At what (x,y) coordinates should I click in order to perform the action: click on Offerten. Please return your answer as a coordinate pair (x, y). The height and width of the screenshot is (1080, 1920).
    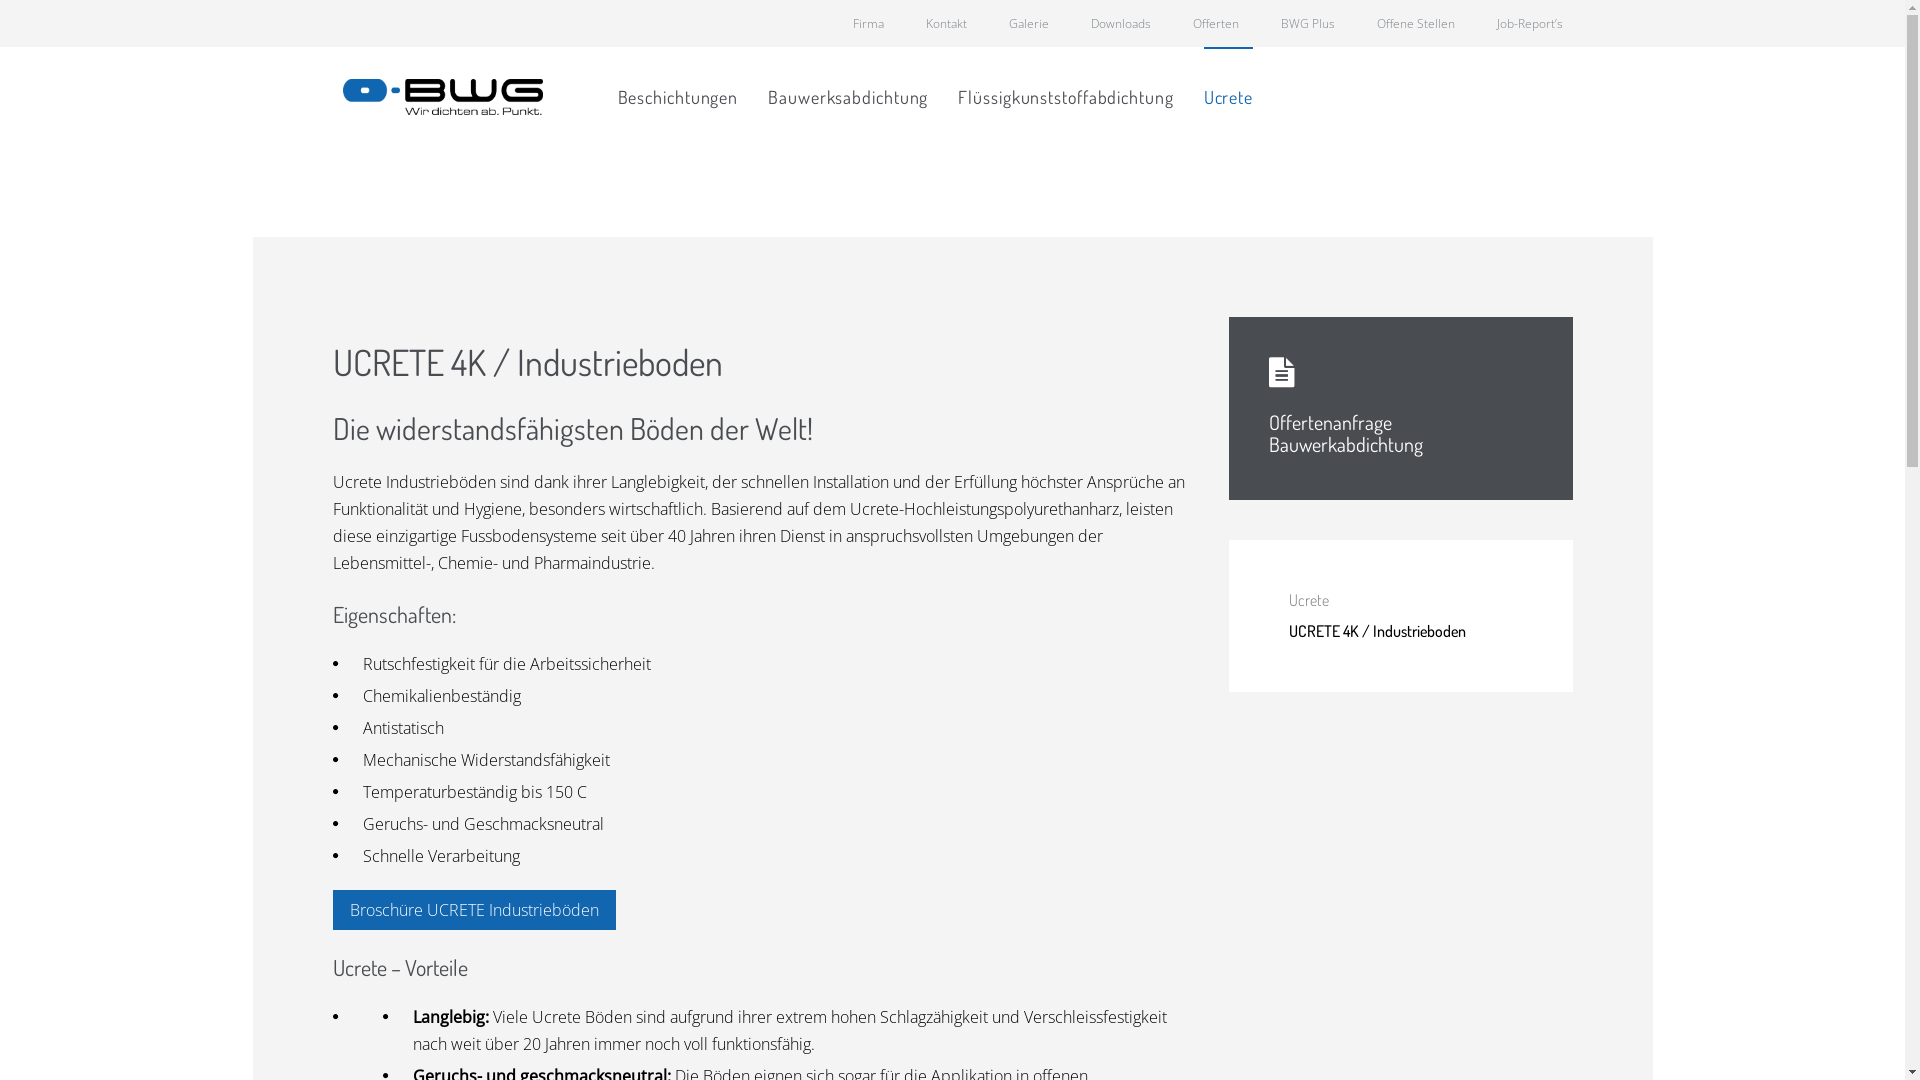
    Looking at the image, I should click on (1215, 24).